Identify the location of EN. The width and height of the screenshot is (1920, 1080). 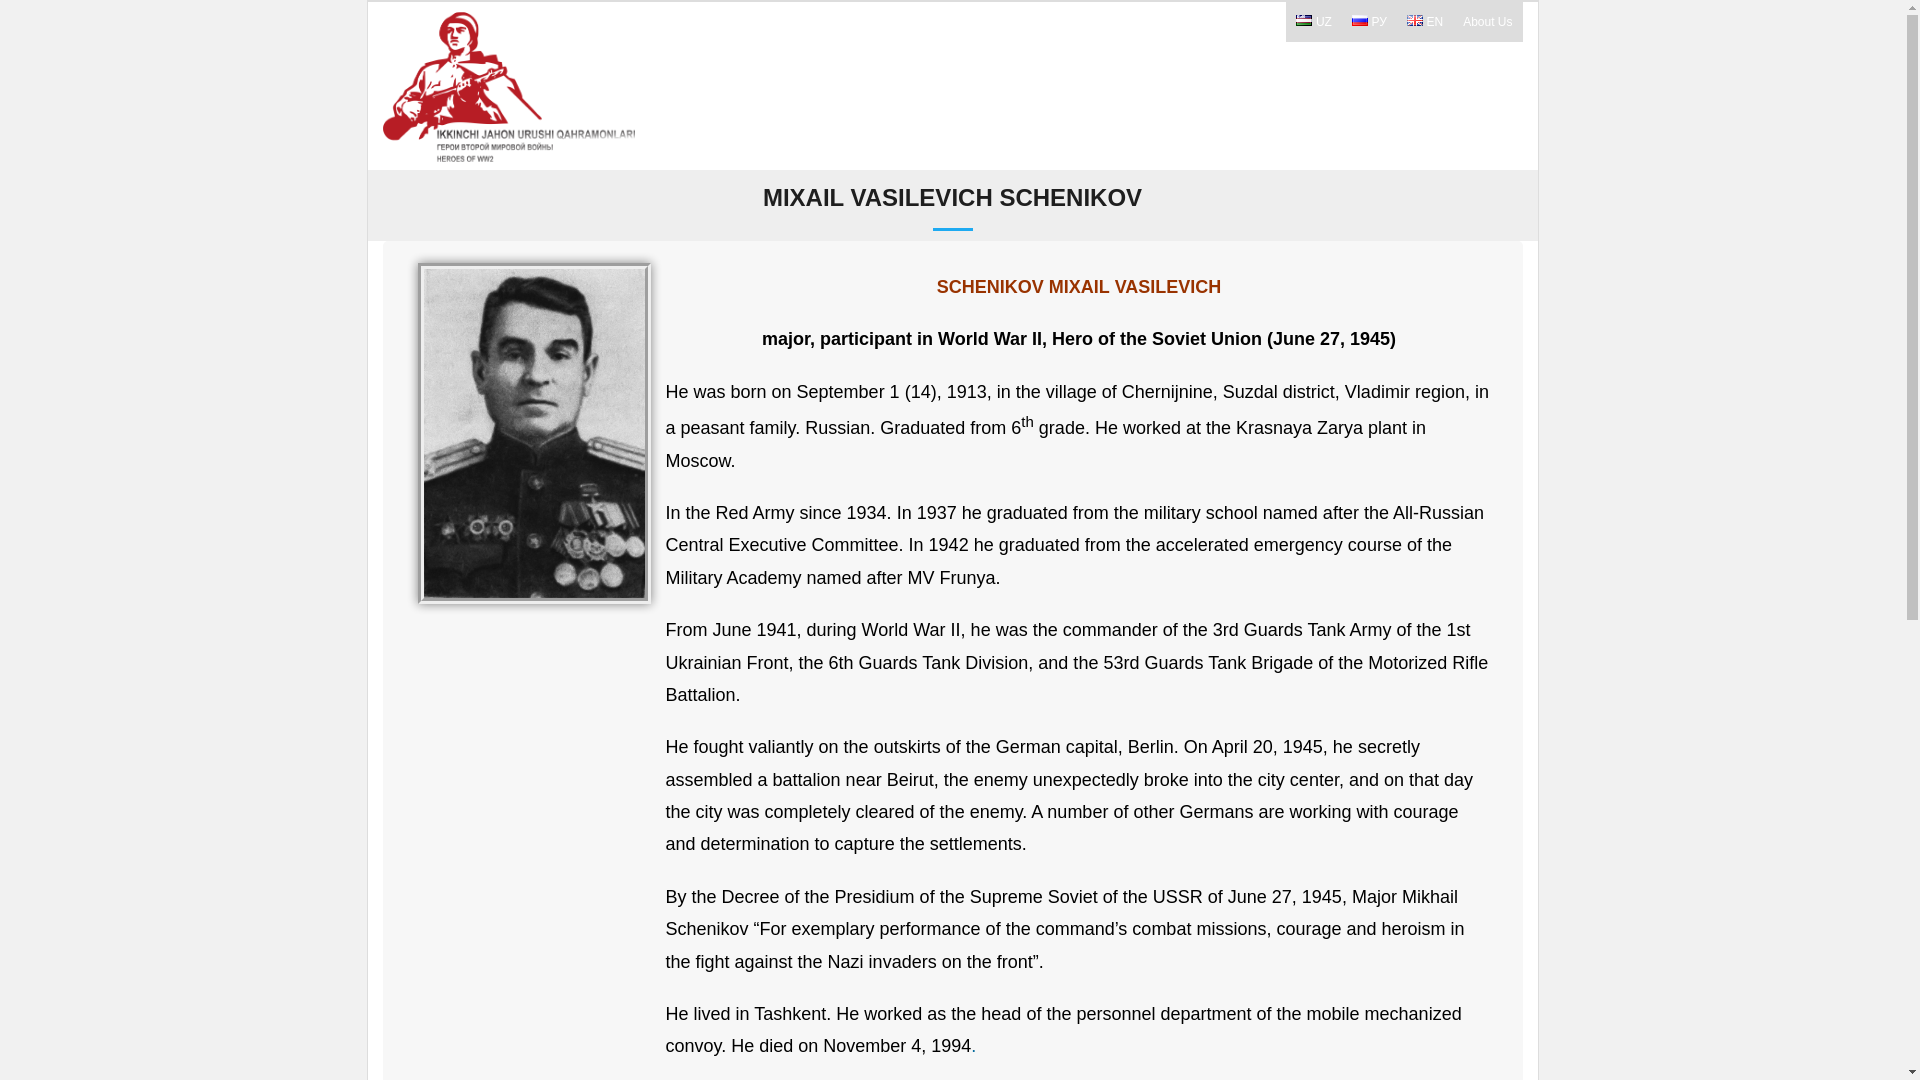
(1425, 22).